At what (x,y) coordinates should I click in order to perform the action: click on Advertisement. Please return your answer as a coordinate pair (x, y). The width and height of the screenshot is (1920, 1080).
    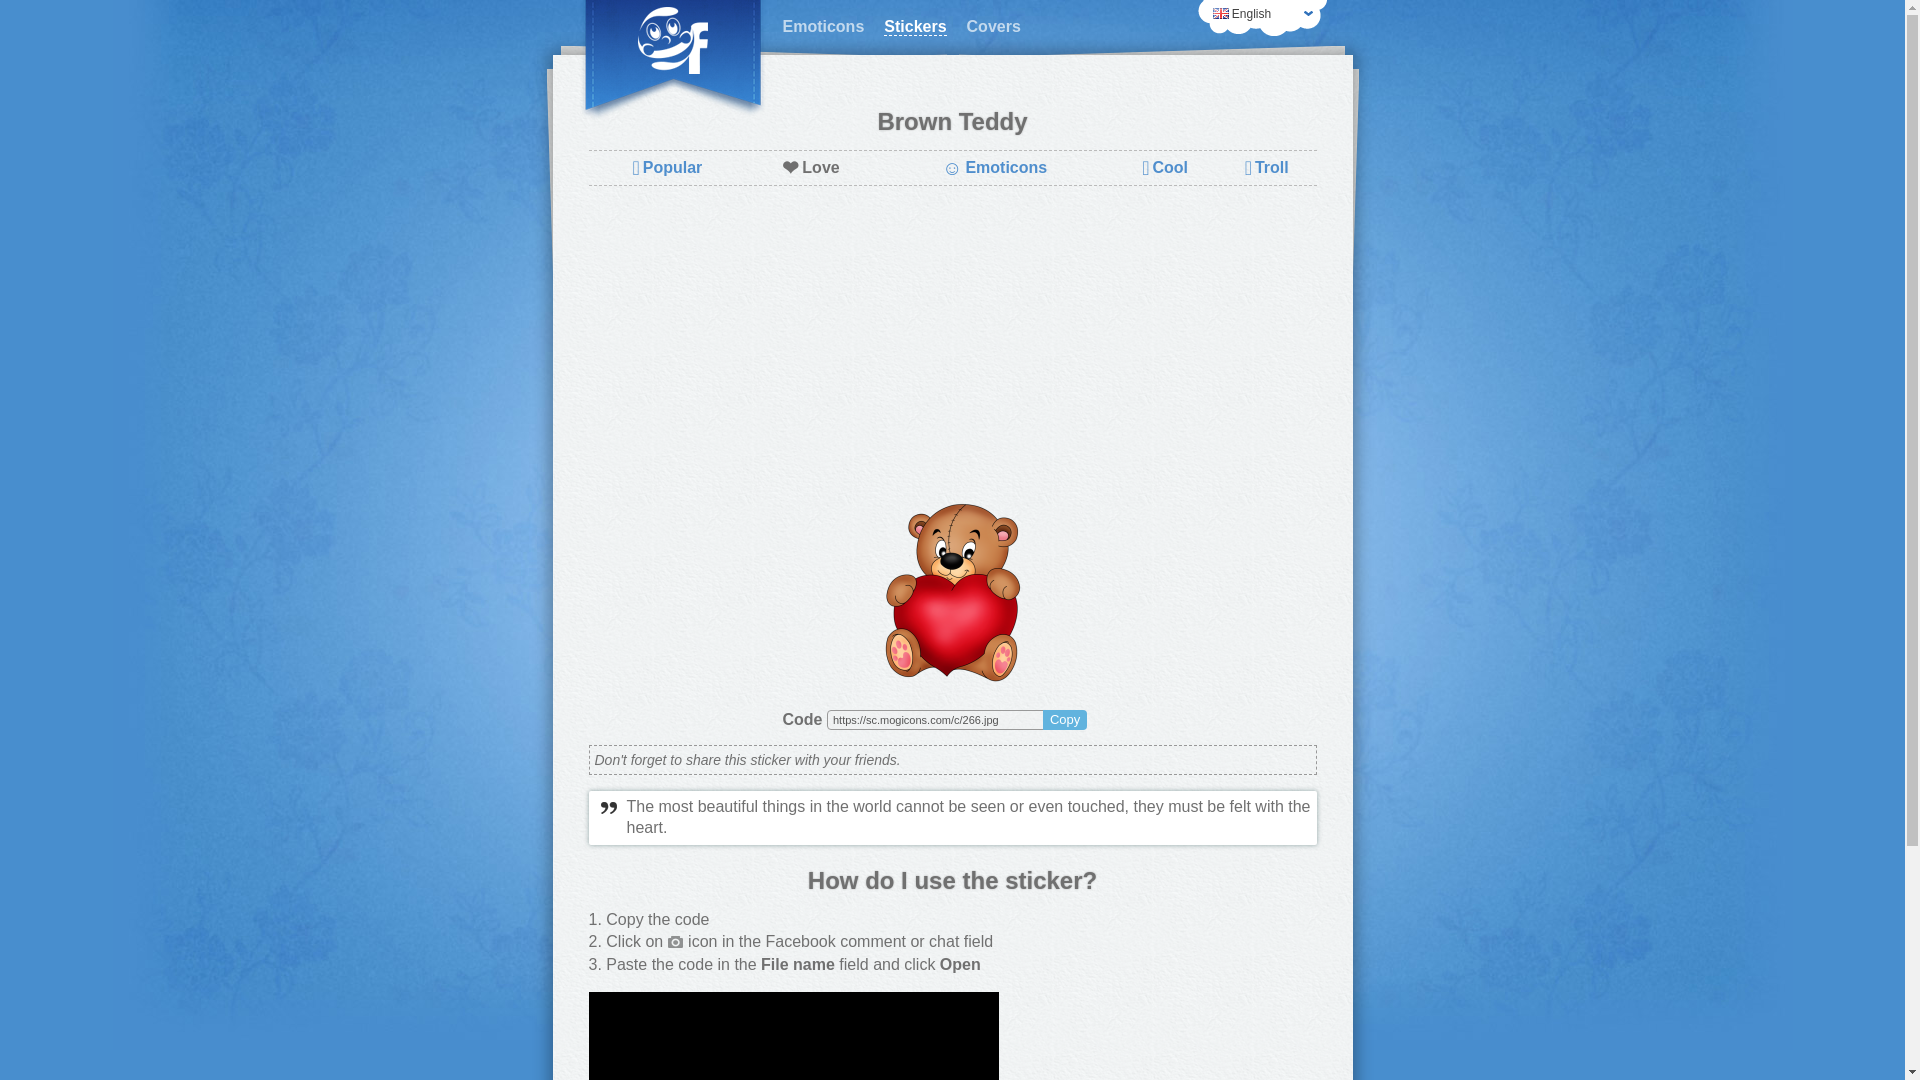
    Looking at the image, I should click on (951, 346).